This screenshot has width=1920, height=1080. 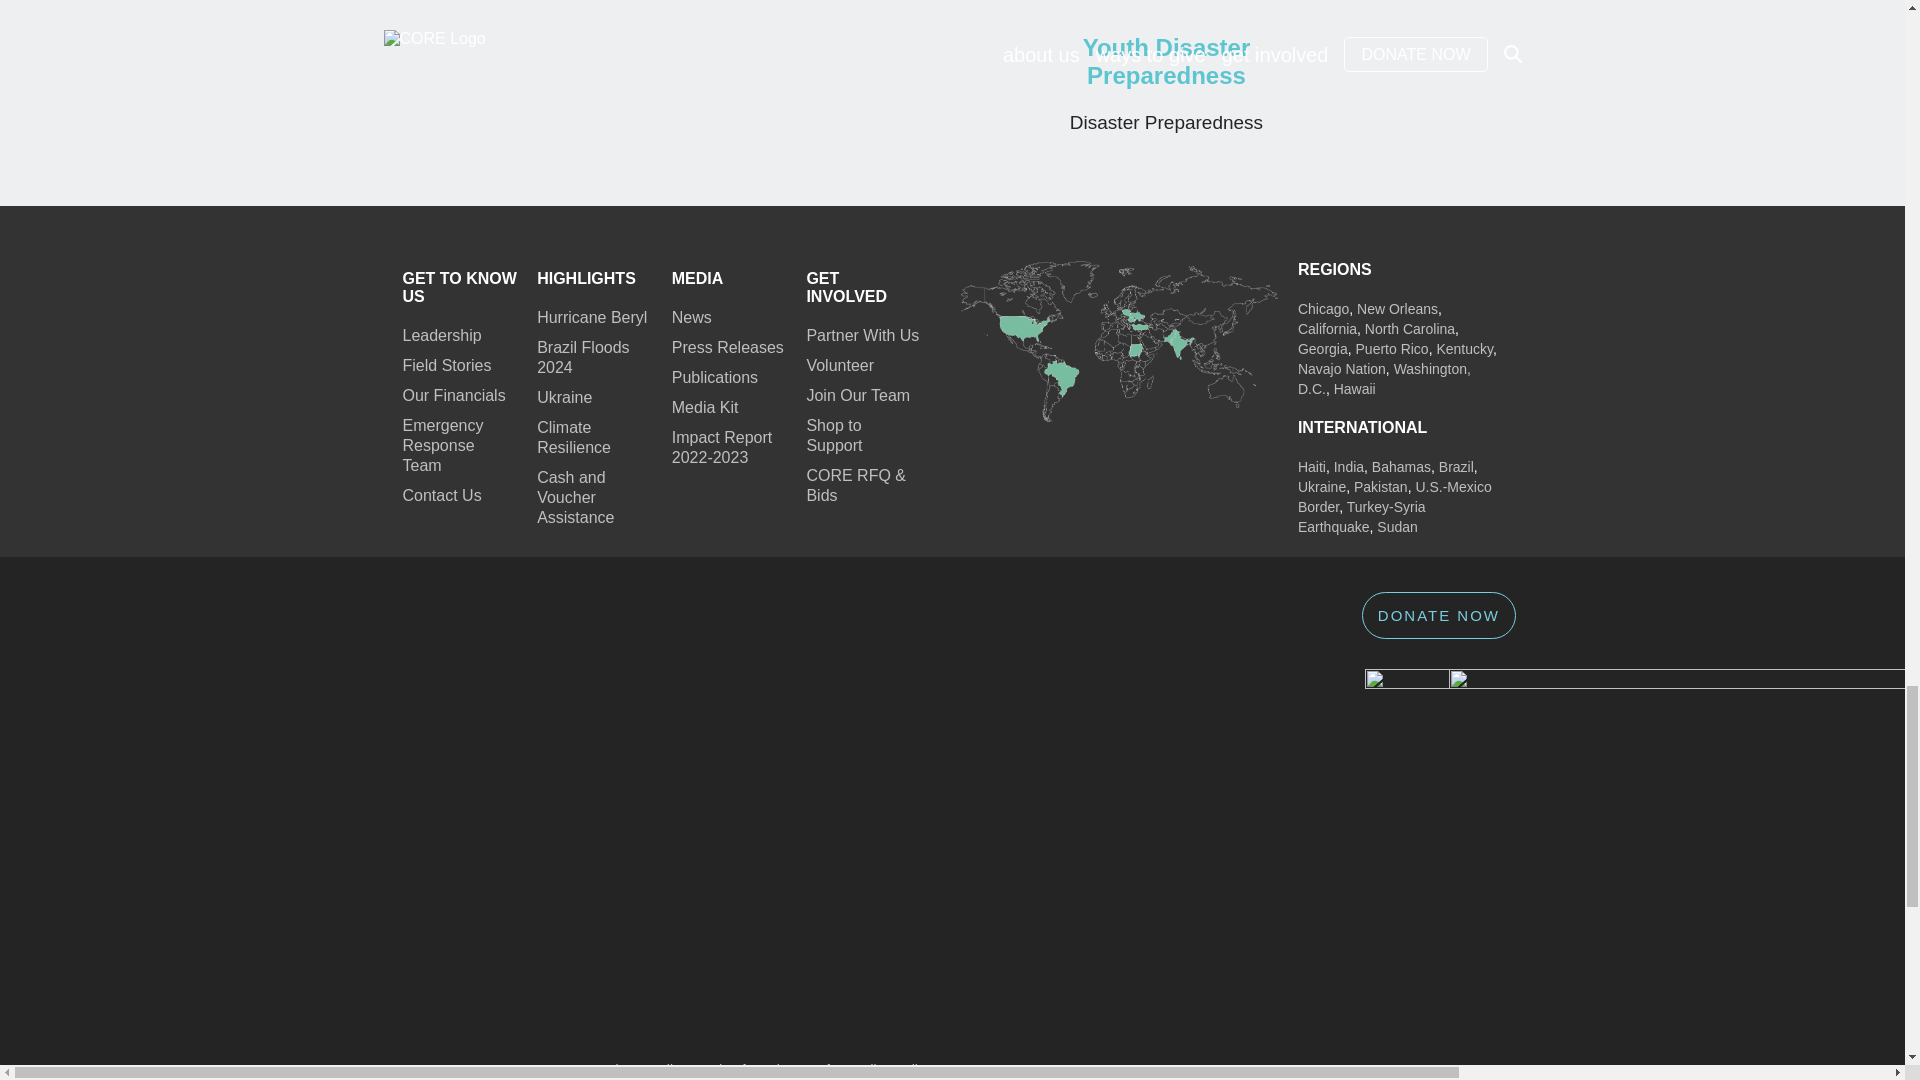 I want to click on Brazil Floods 2024, so click(x=594, y=358).